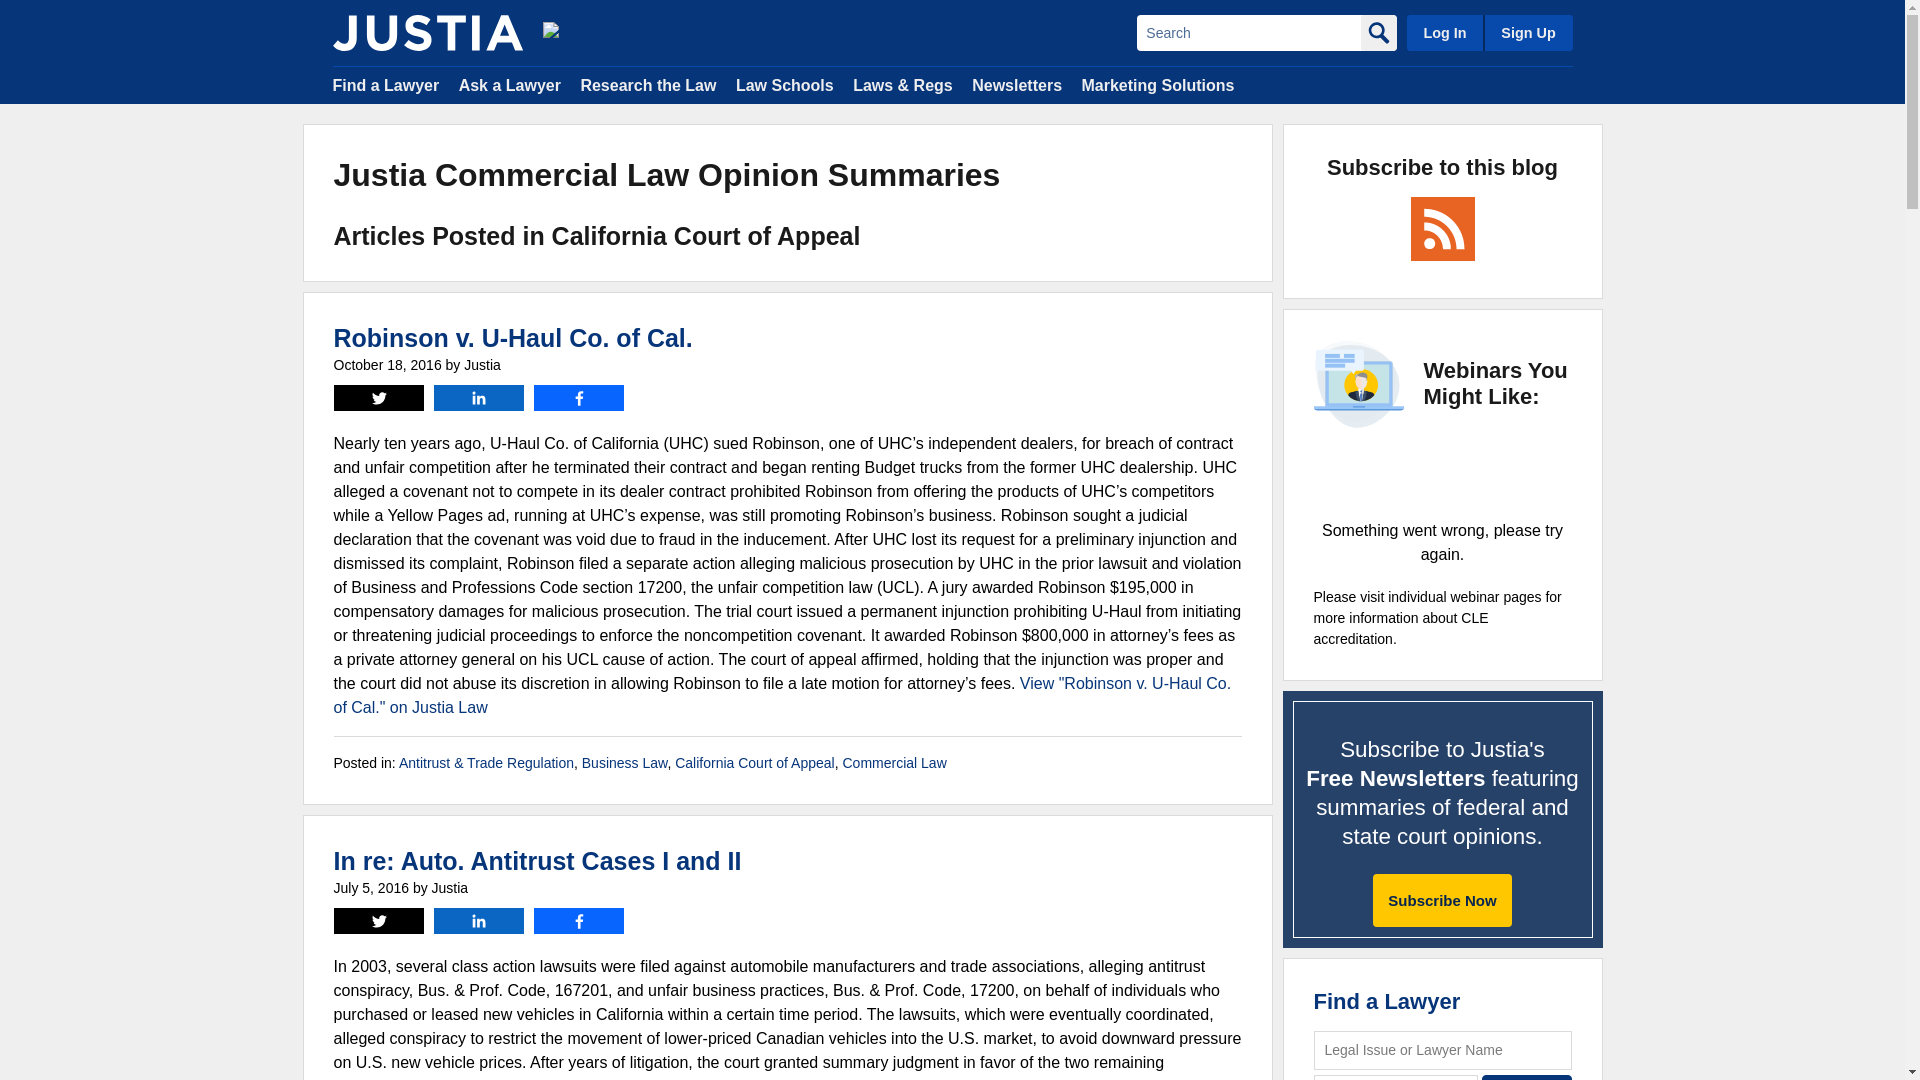  What do you see at coordinates (538, 860) in the screenshot?
I see `Permalink to In re: Auto. Antitrust Cases I and II` at bounding box center [538, 860].